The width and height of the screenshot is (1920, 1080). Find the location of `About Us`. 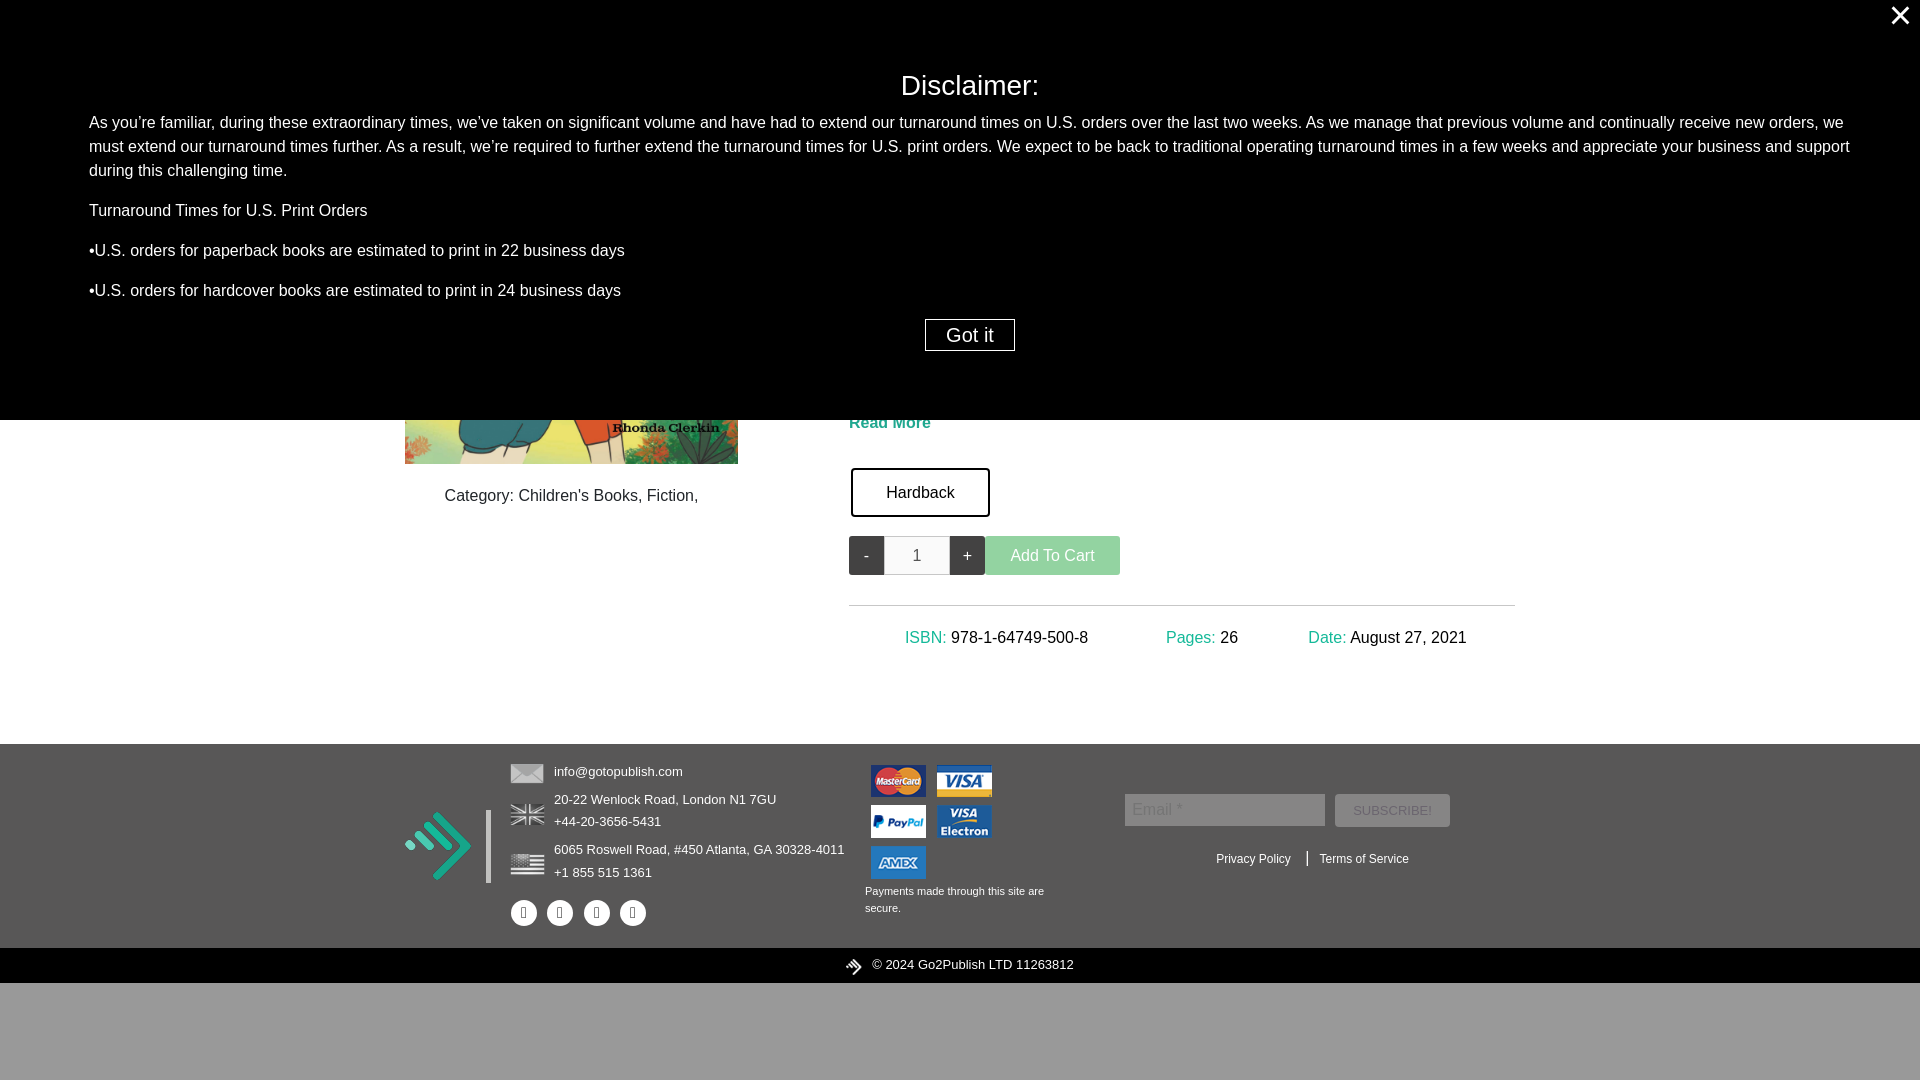

About Us is located at coordinates (1316, 26).